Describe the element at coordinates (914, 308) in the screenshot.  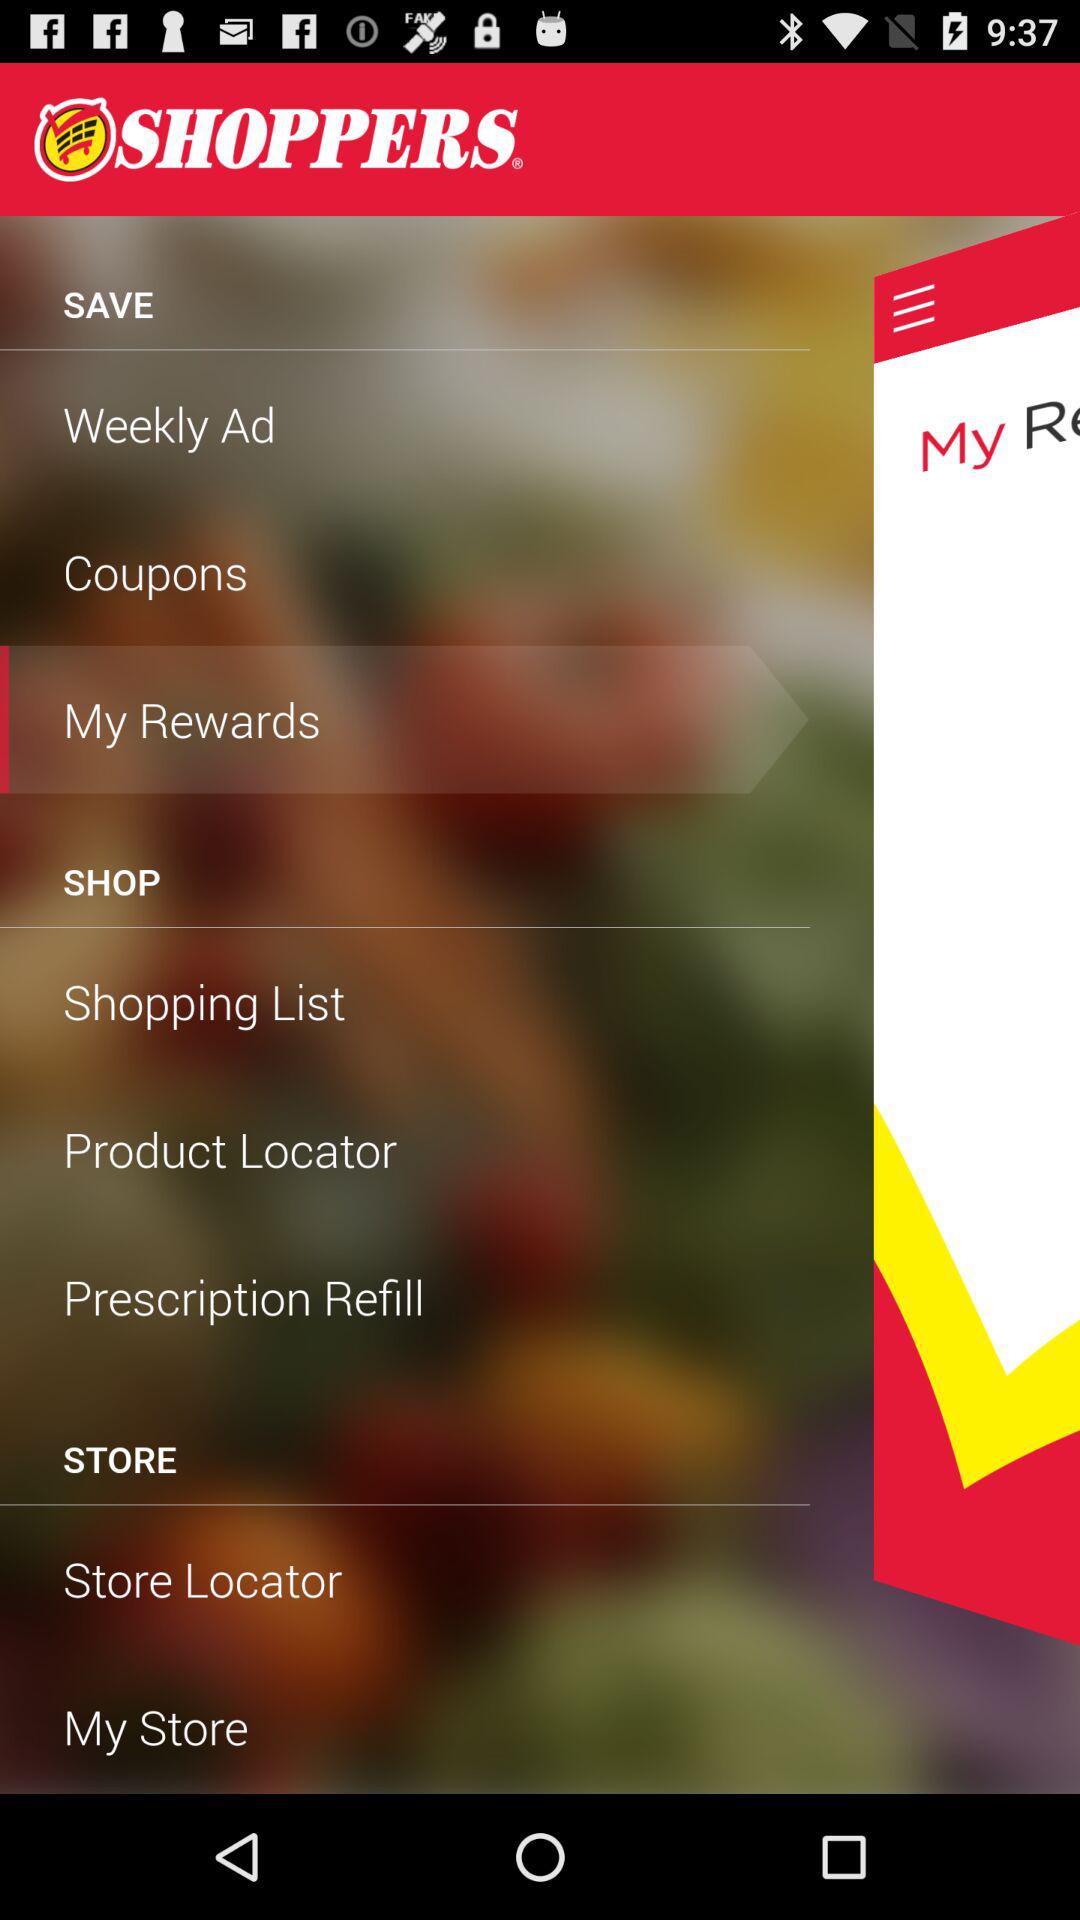
I see `menu option` at that location.